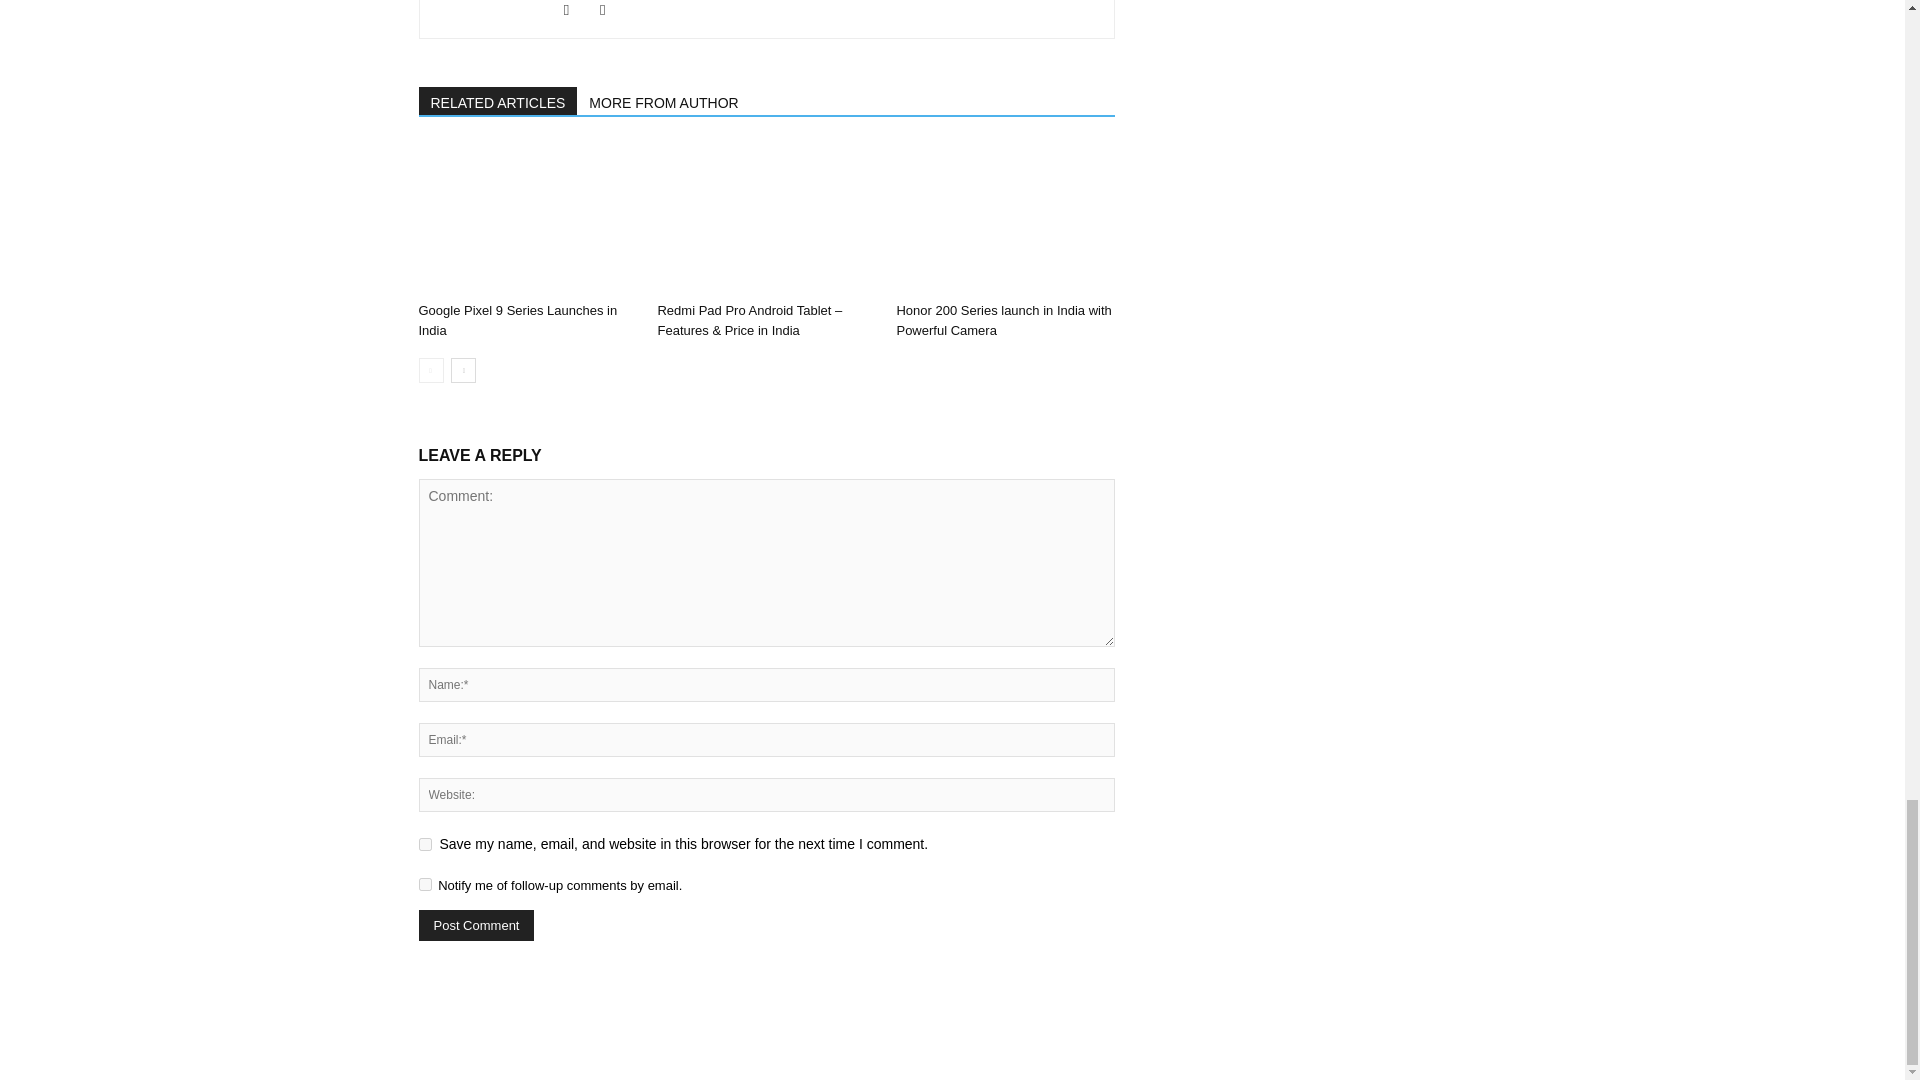 Image resolution: width=1920 pixels, height=1080 pixels. What do you see at coordinates (424, 884) in the screenshot?
I see `subscribe` at bounding box center [424, 884].